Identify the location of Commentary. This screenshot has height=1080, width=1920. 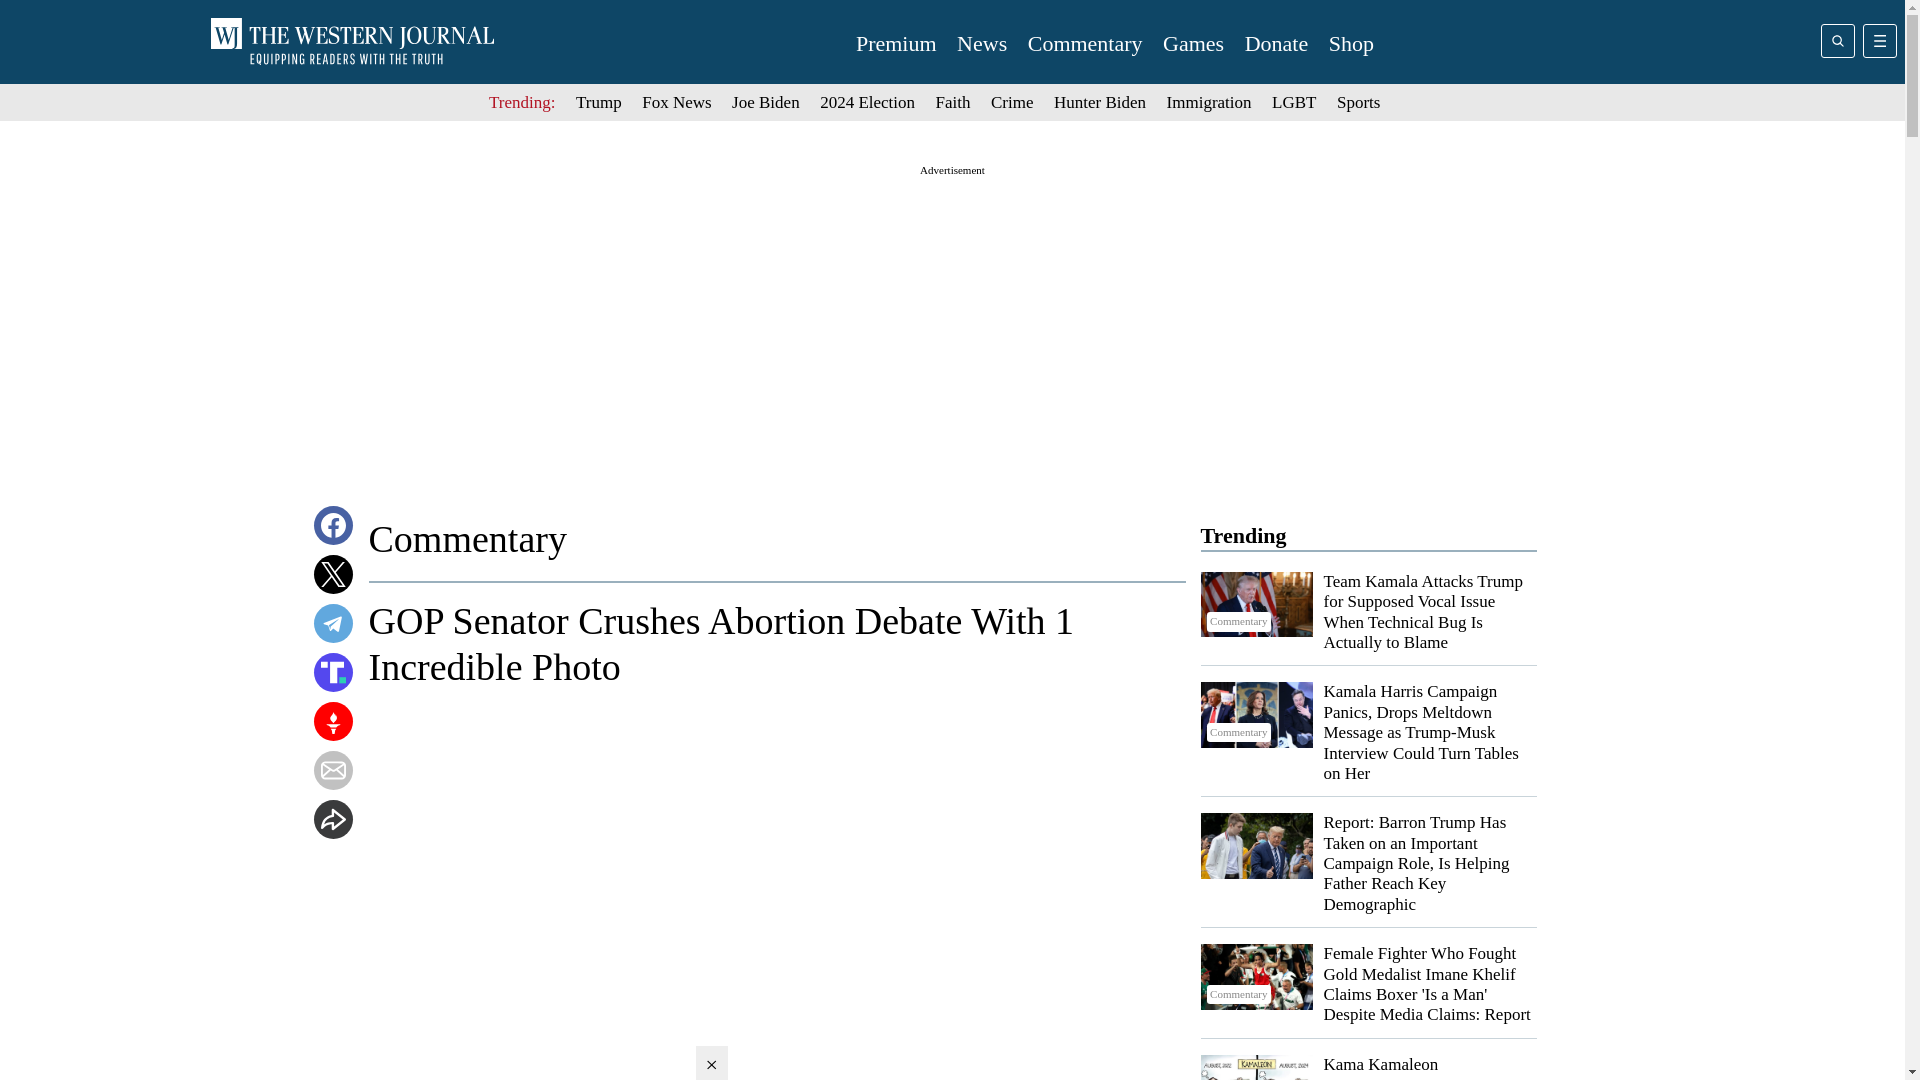
(1084, 44).